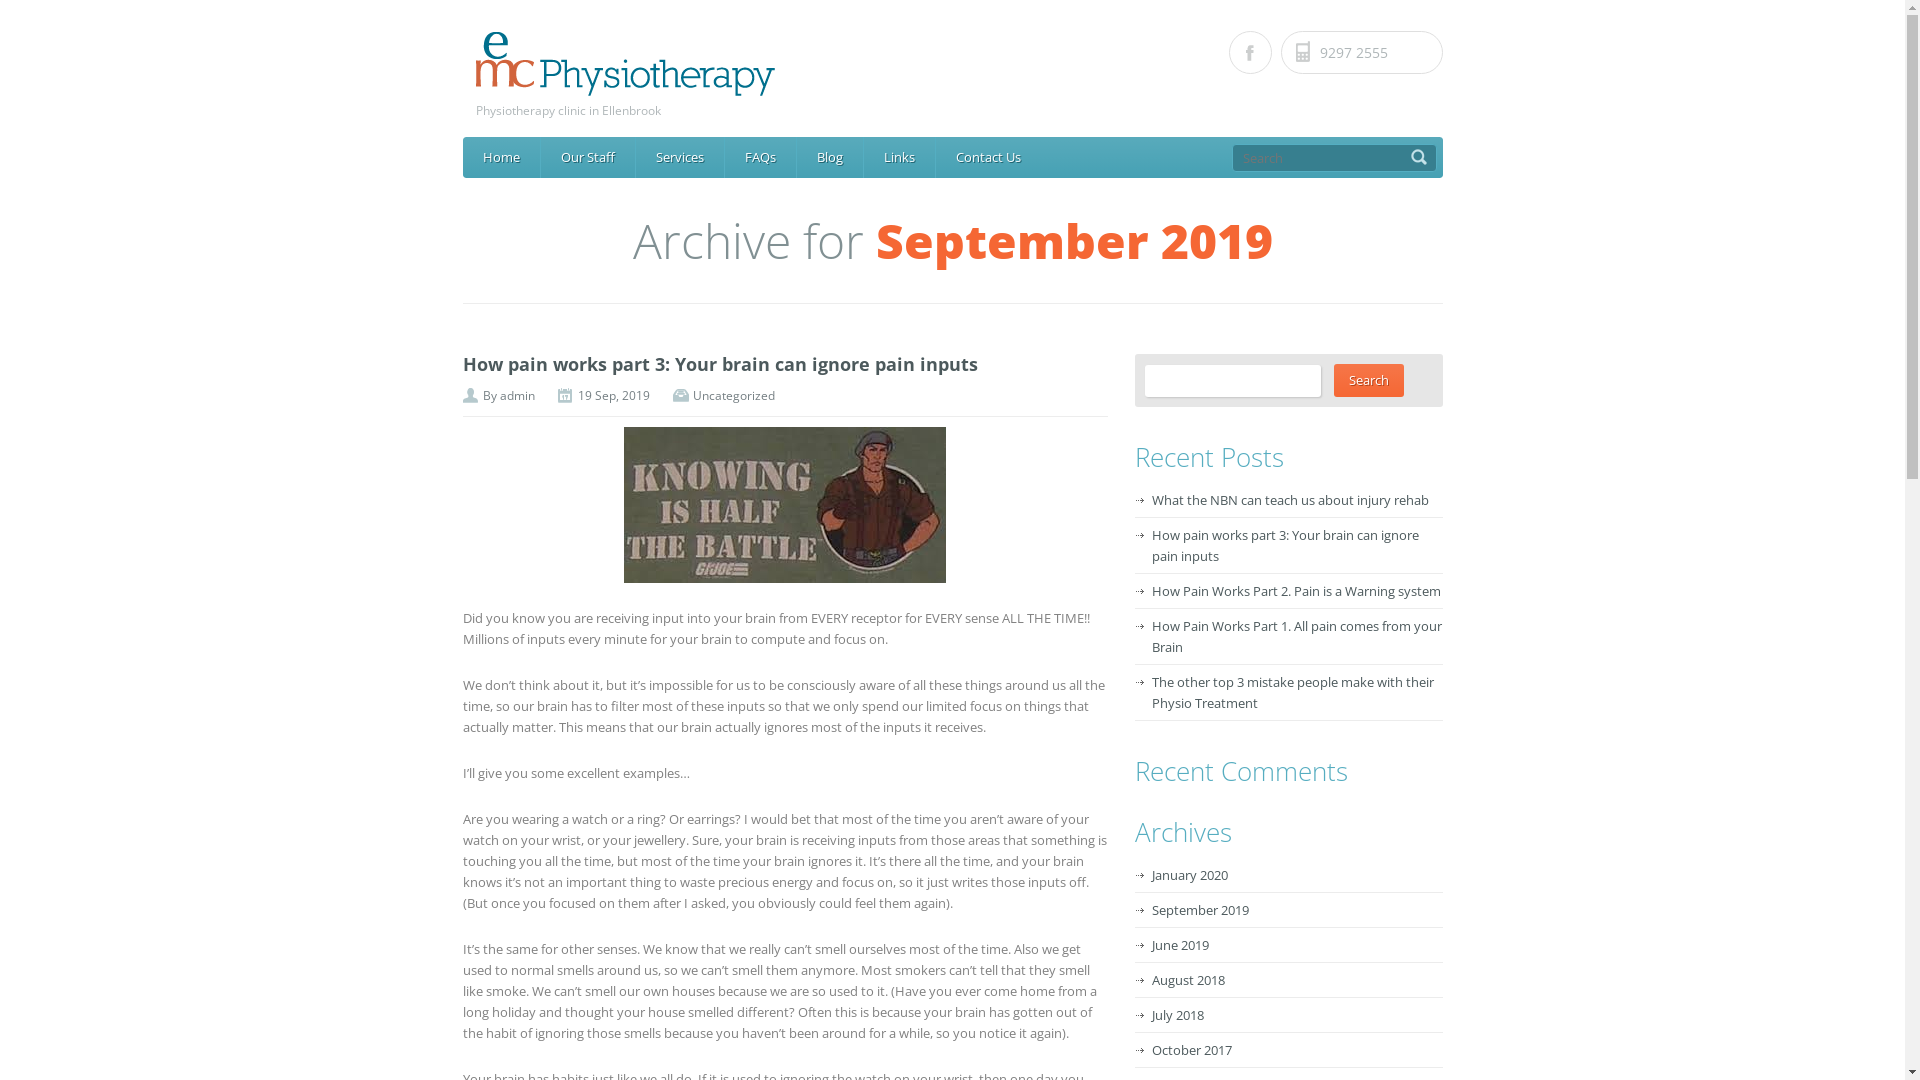 Image resolution: width=1920 pixels, height=1080 pixels. I want to click on Services, so click(680, 158).